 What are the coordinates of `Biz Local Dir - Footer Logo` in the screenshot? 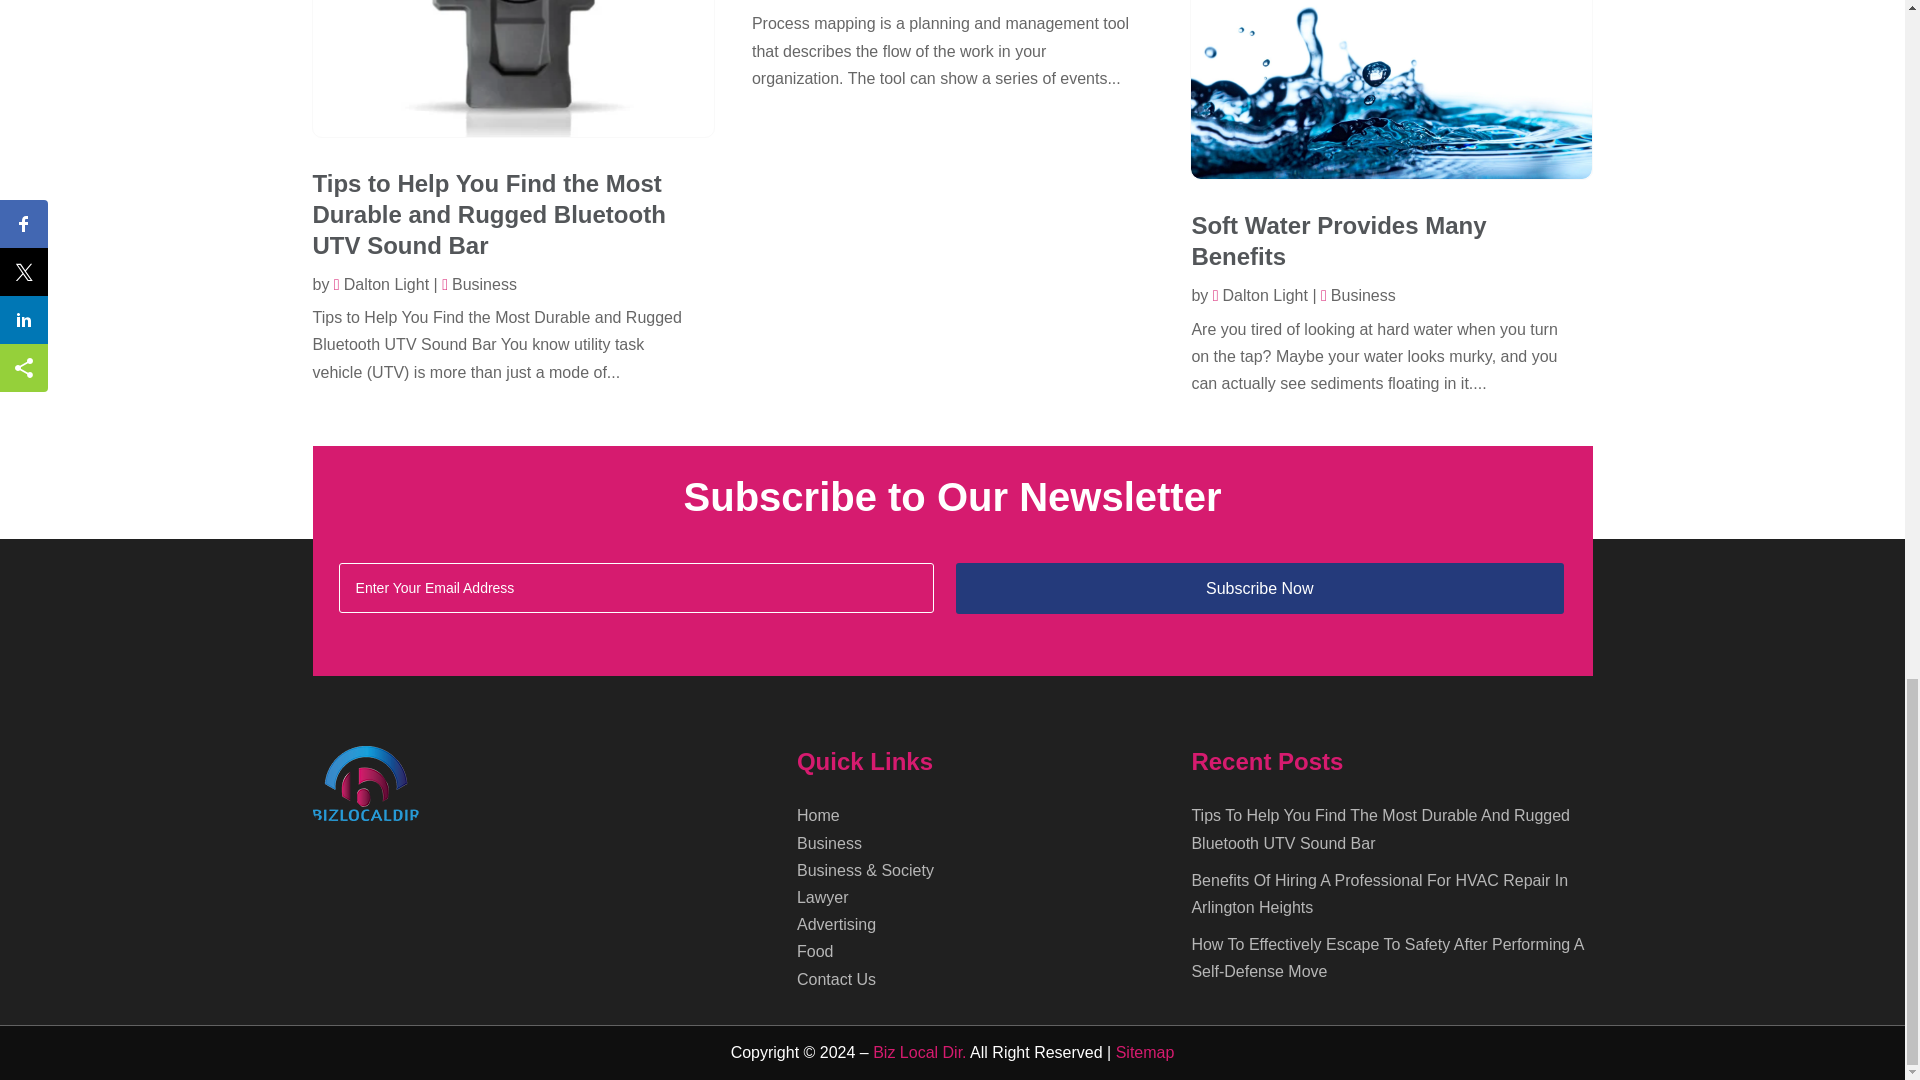 It's located at (364, 783).